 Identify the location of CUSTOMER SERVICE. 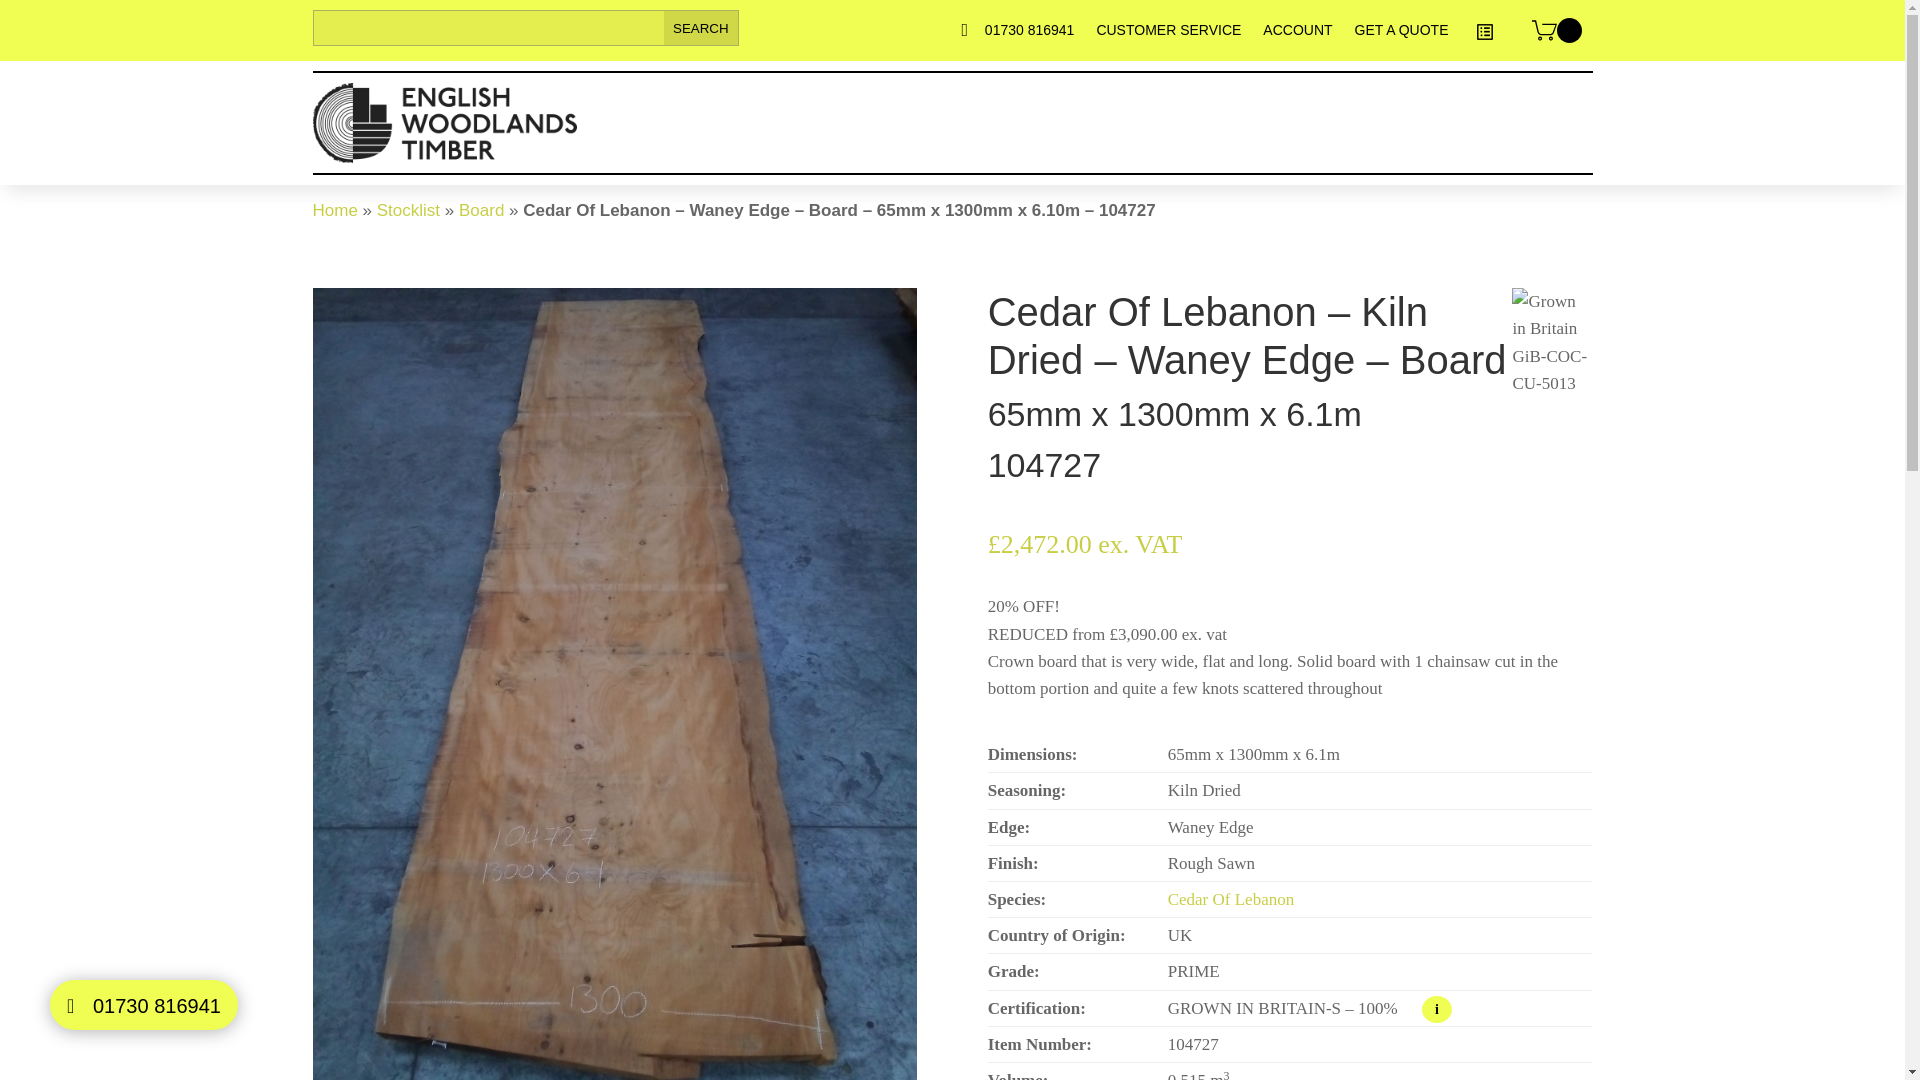
(1168, 36).